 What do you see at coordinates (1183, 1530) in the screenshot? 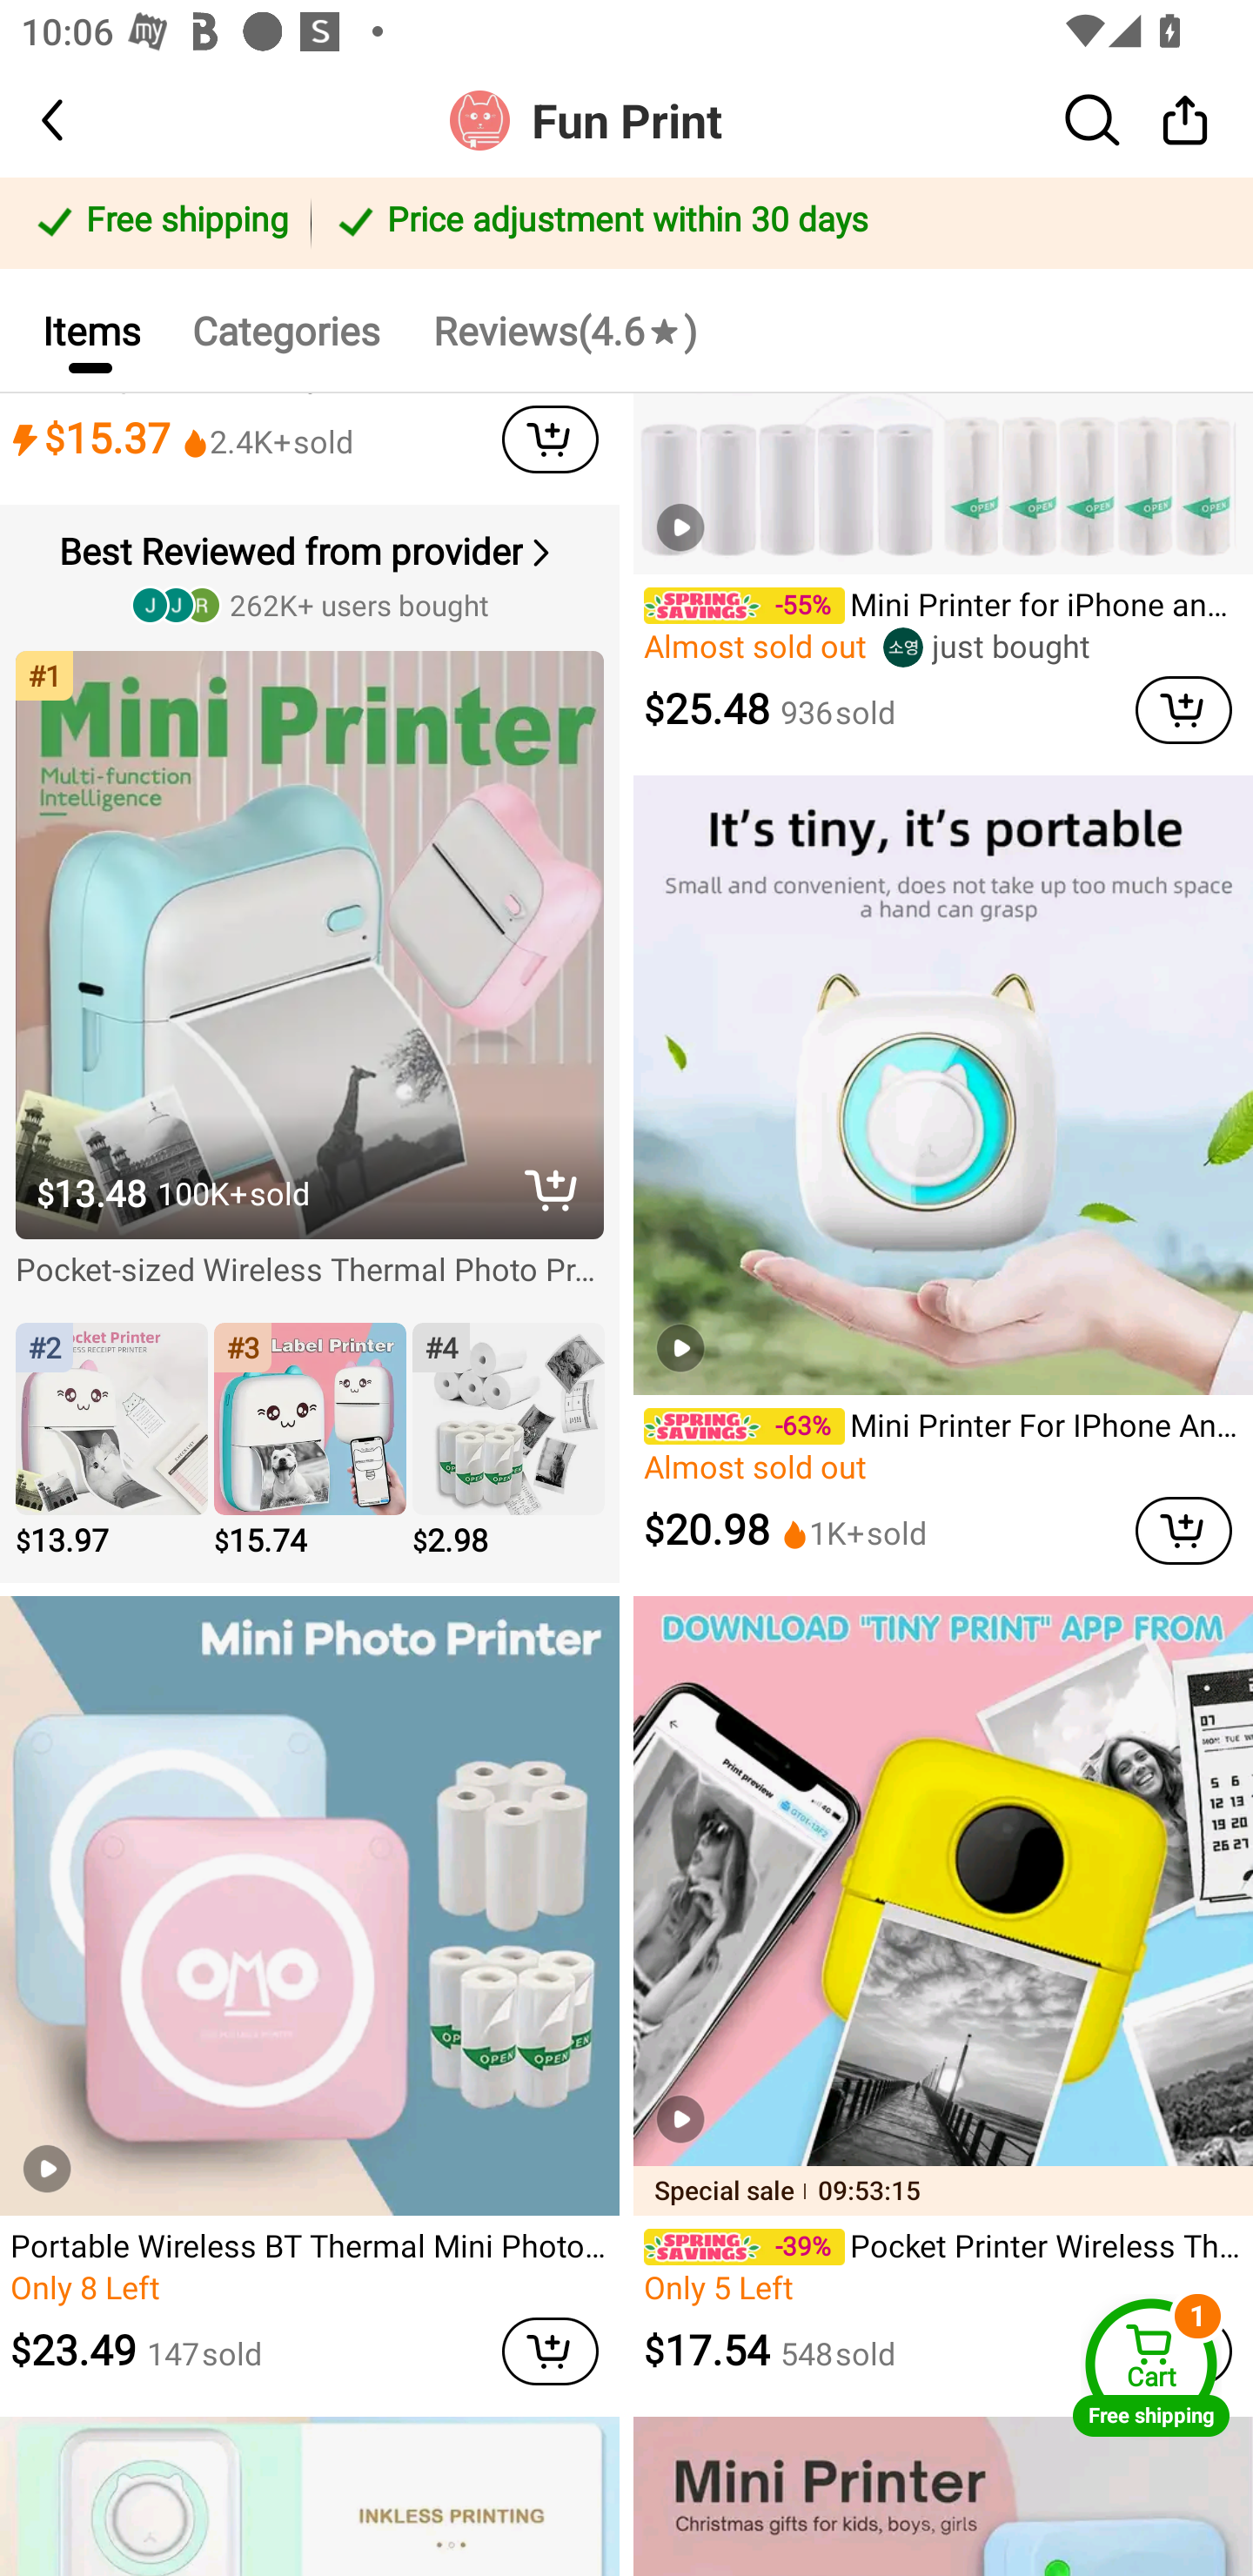
I see `cart delete` at bounding box center [1183, 1530].